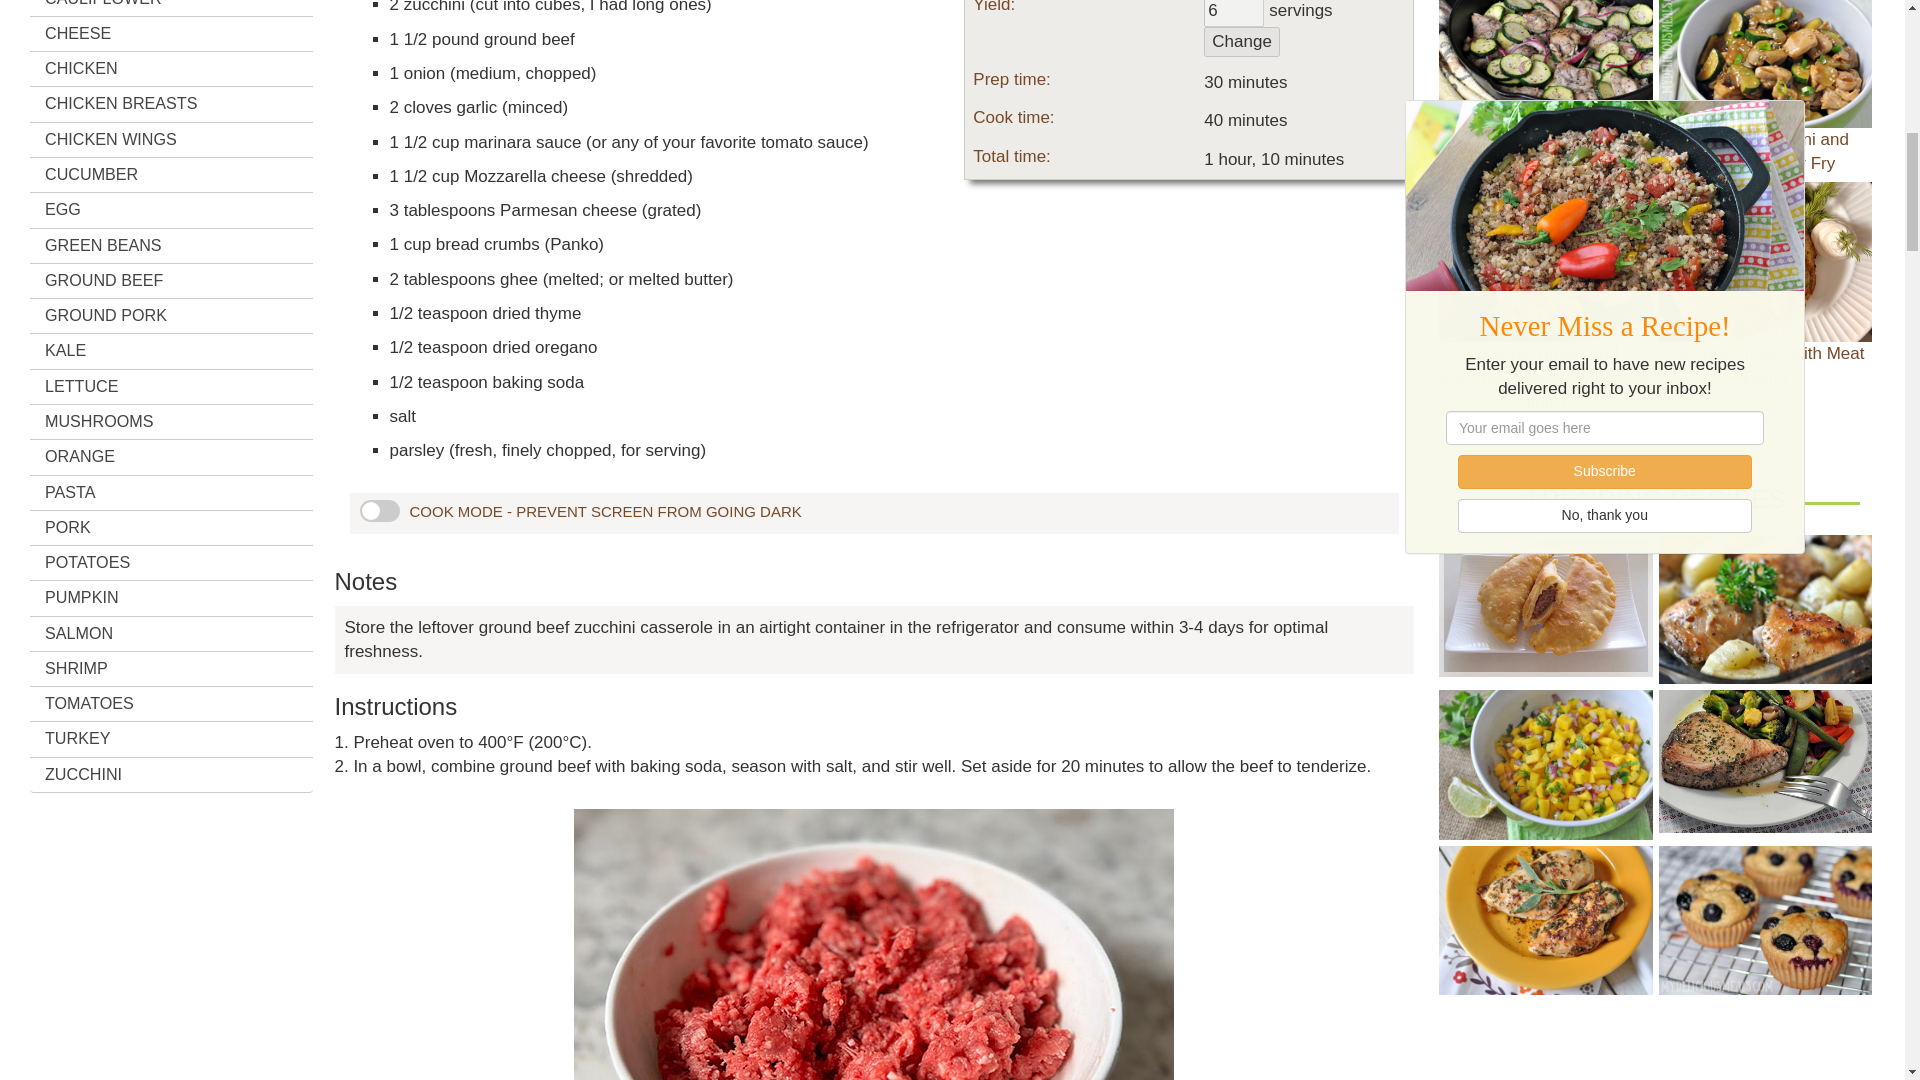 This screenshot has height=1080, width=1920. Describe the element at coordinates (1765, 64) in the screenshot. I see `Chicken, Zucchini and Mushroom Stir Fry` at that location.